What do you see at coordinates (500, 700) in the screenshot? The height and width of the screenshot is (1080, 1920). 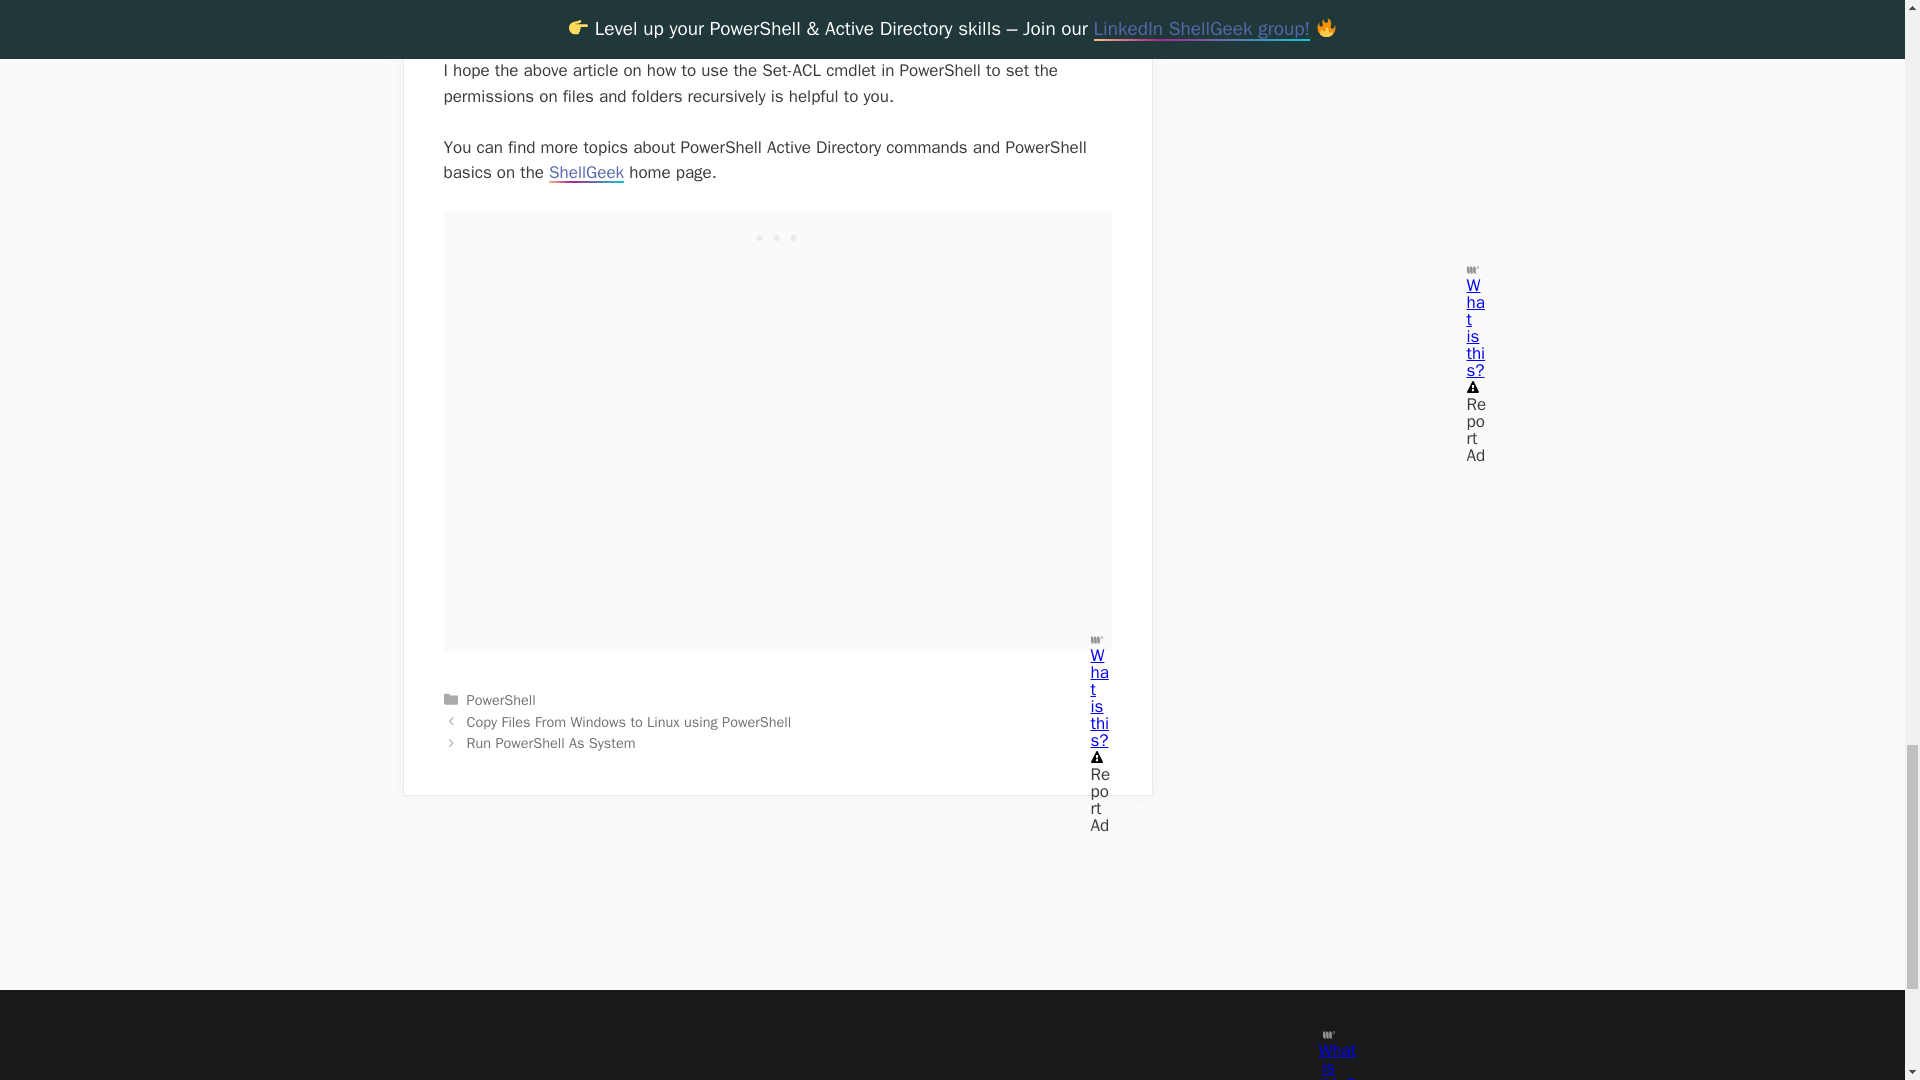 I see `PowerShell` at bounding box center [500, 700].